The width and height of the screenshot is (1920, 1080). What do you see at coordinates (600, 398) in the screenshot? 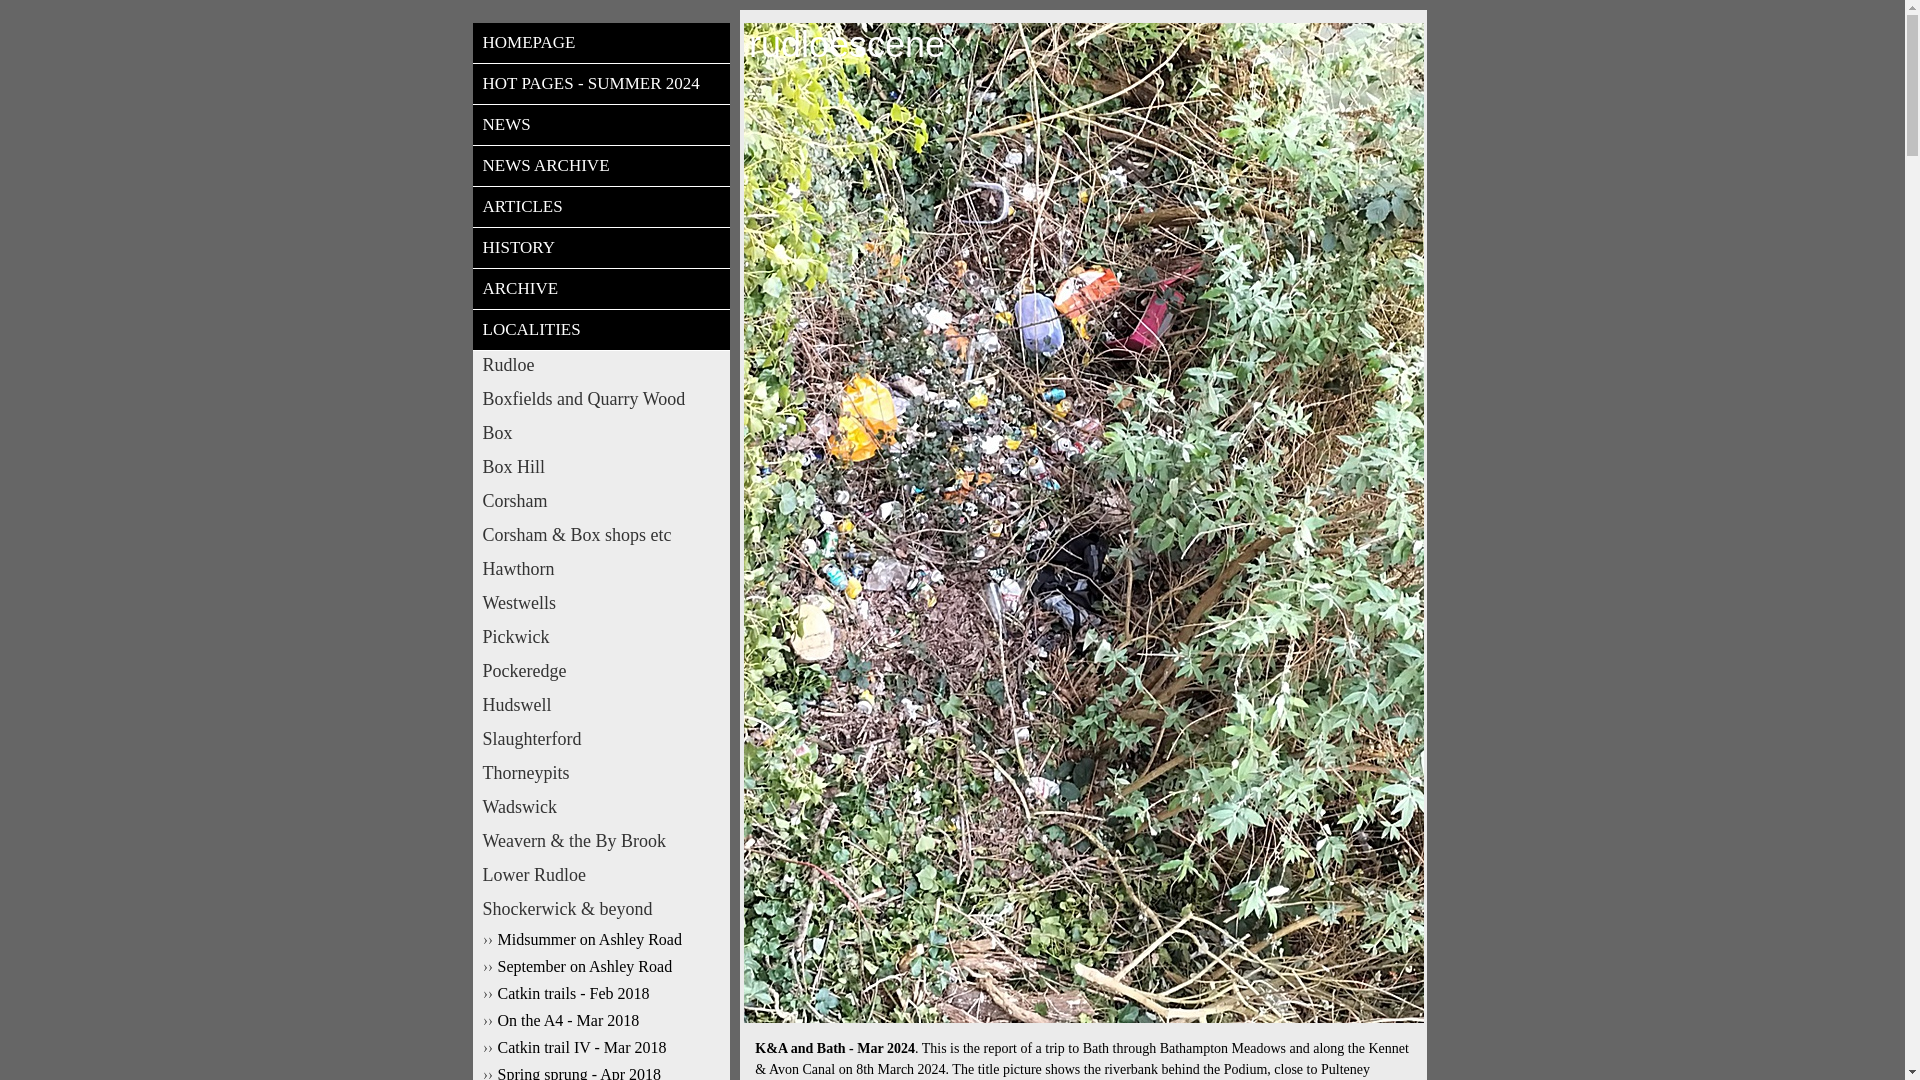
I see `Boxfields and Quarry Wood` at bounding box center [600, 398].